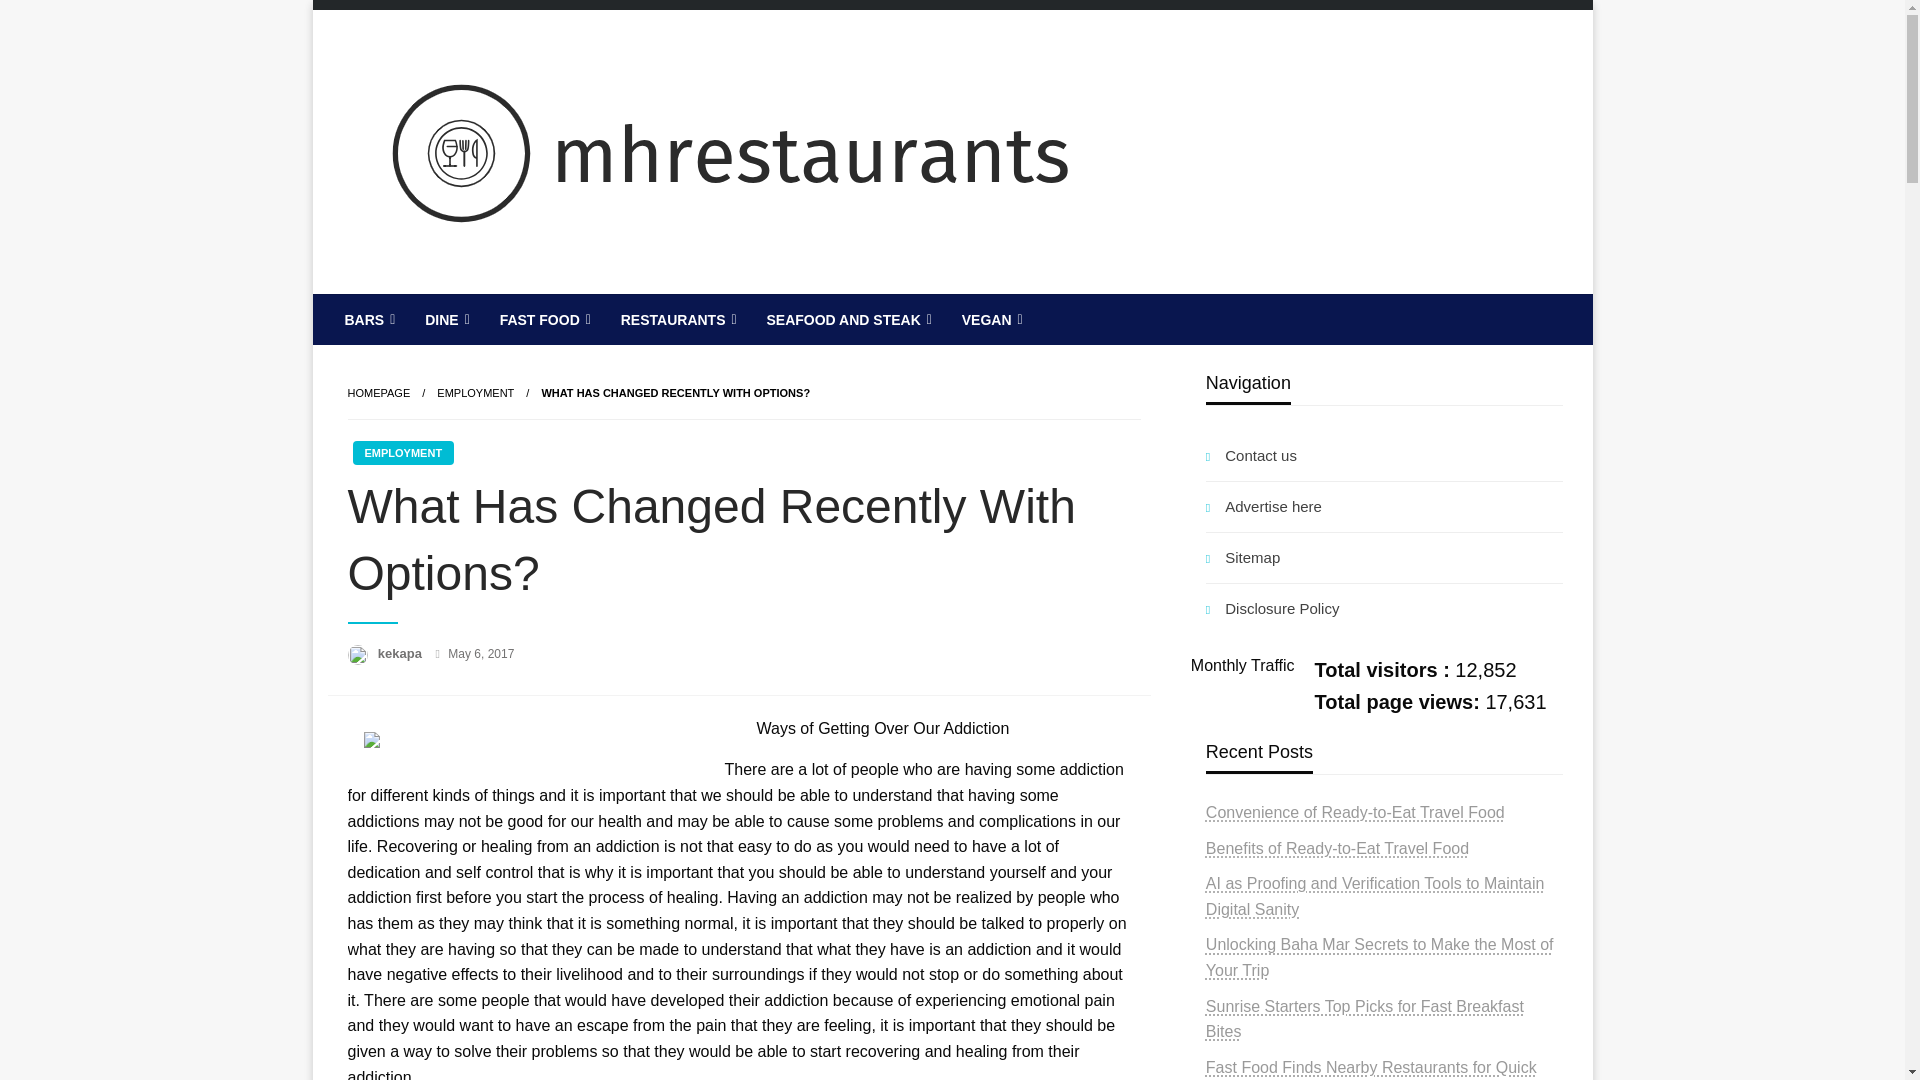 Image resolution: width=1920 pixels, height=1080 pixels. I want to click on Homepage, so click(378, 392).